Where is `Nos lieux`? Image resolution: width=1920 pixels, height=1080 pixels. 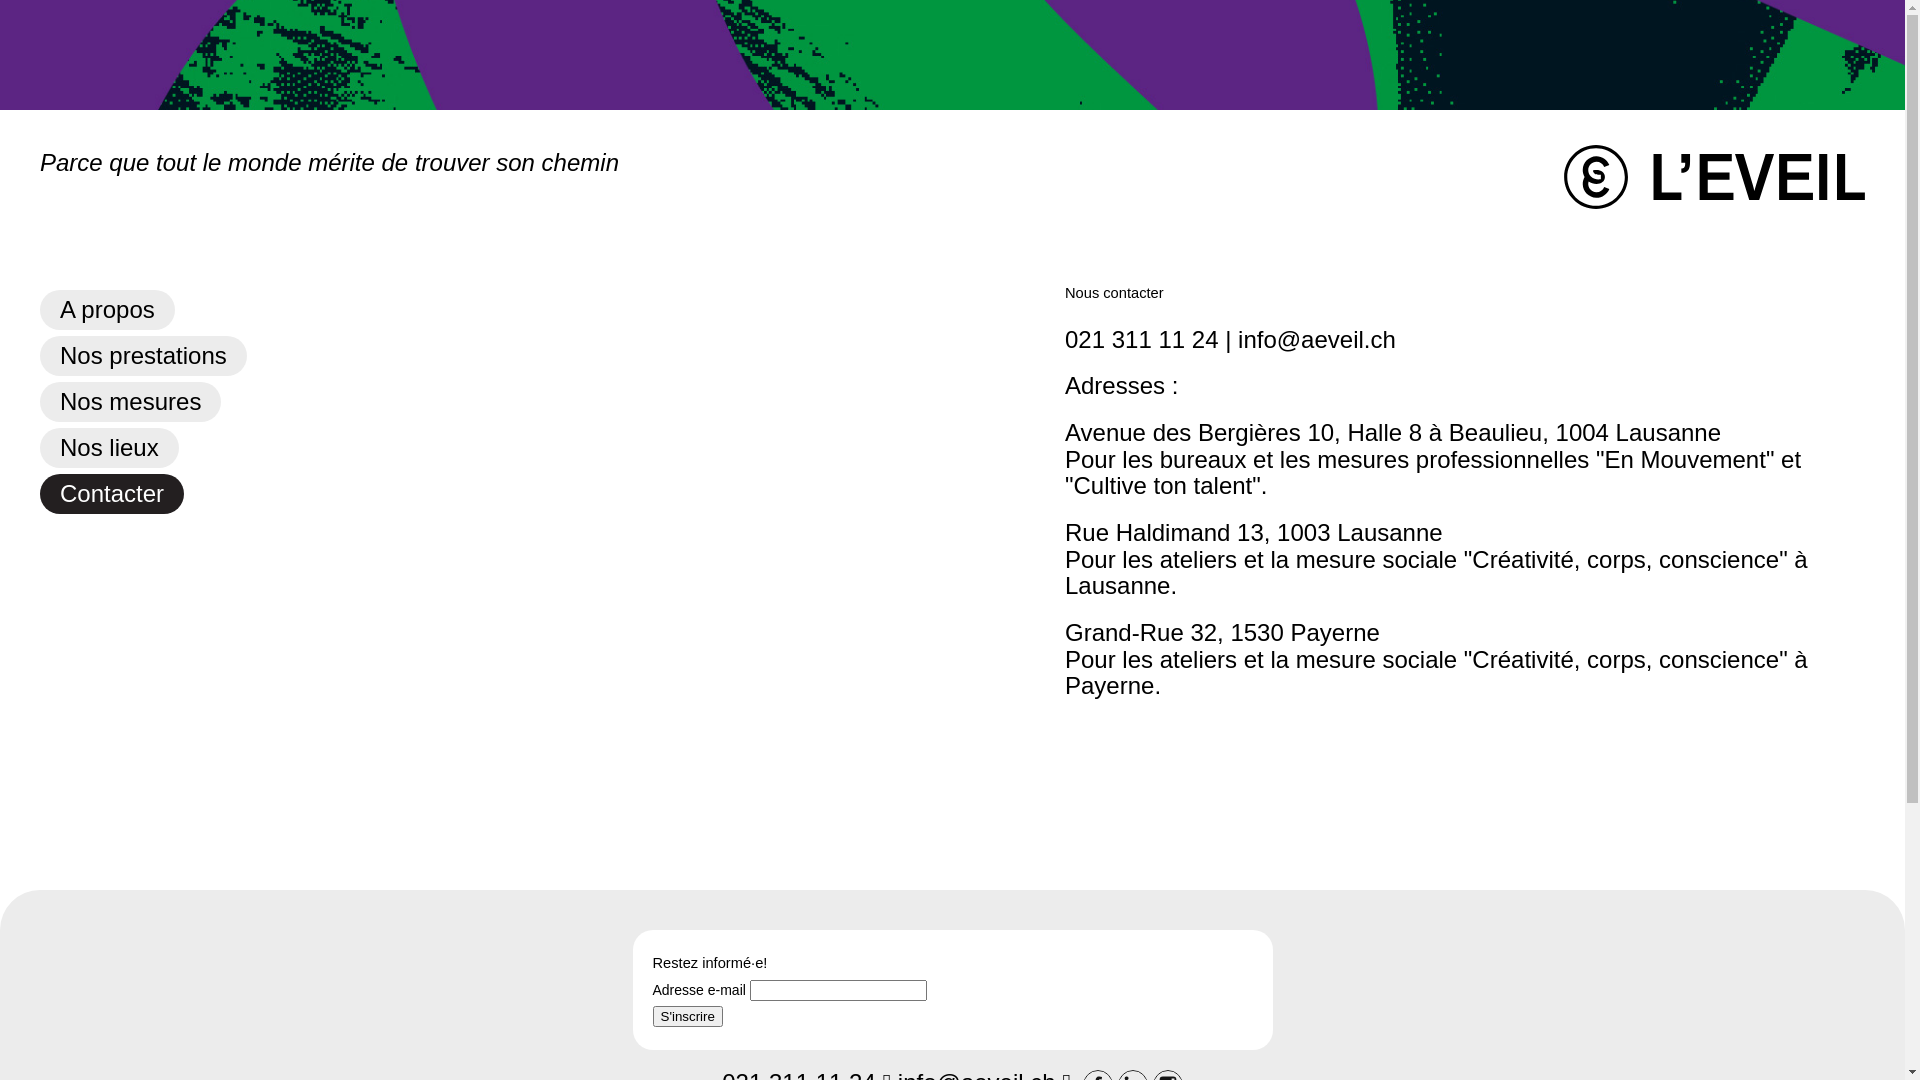 Nos lieux is located at coordinates (110, 448).